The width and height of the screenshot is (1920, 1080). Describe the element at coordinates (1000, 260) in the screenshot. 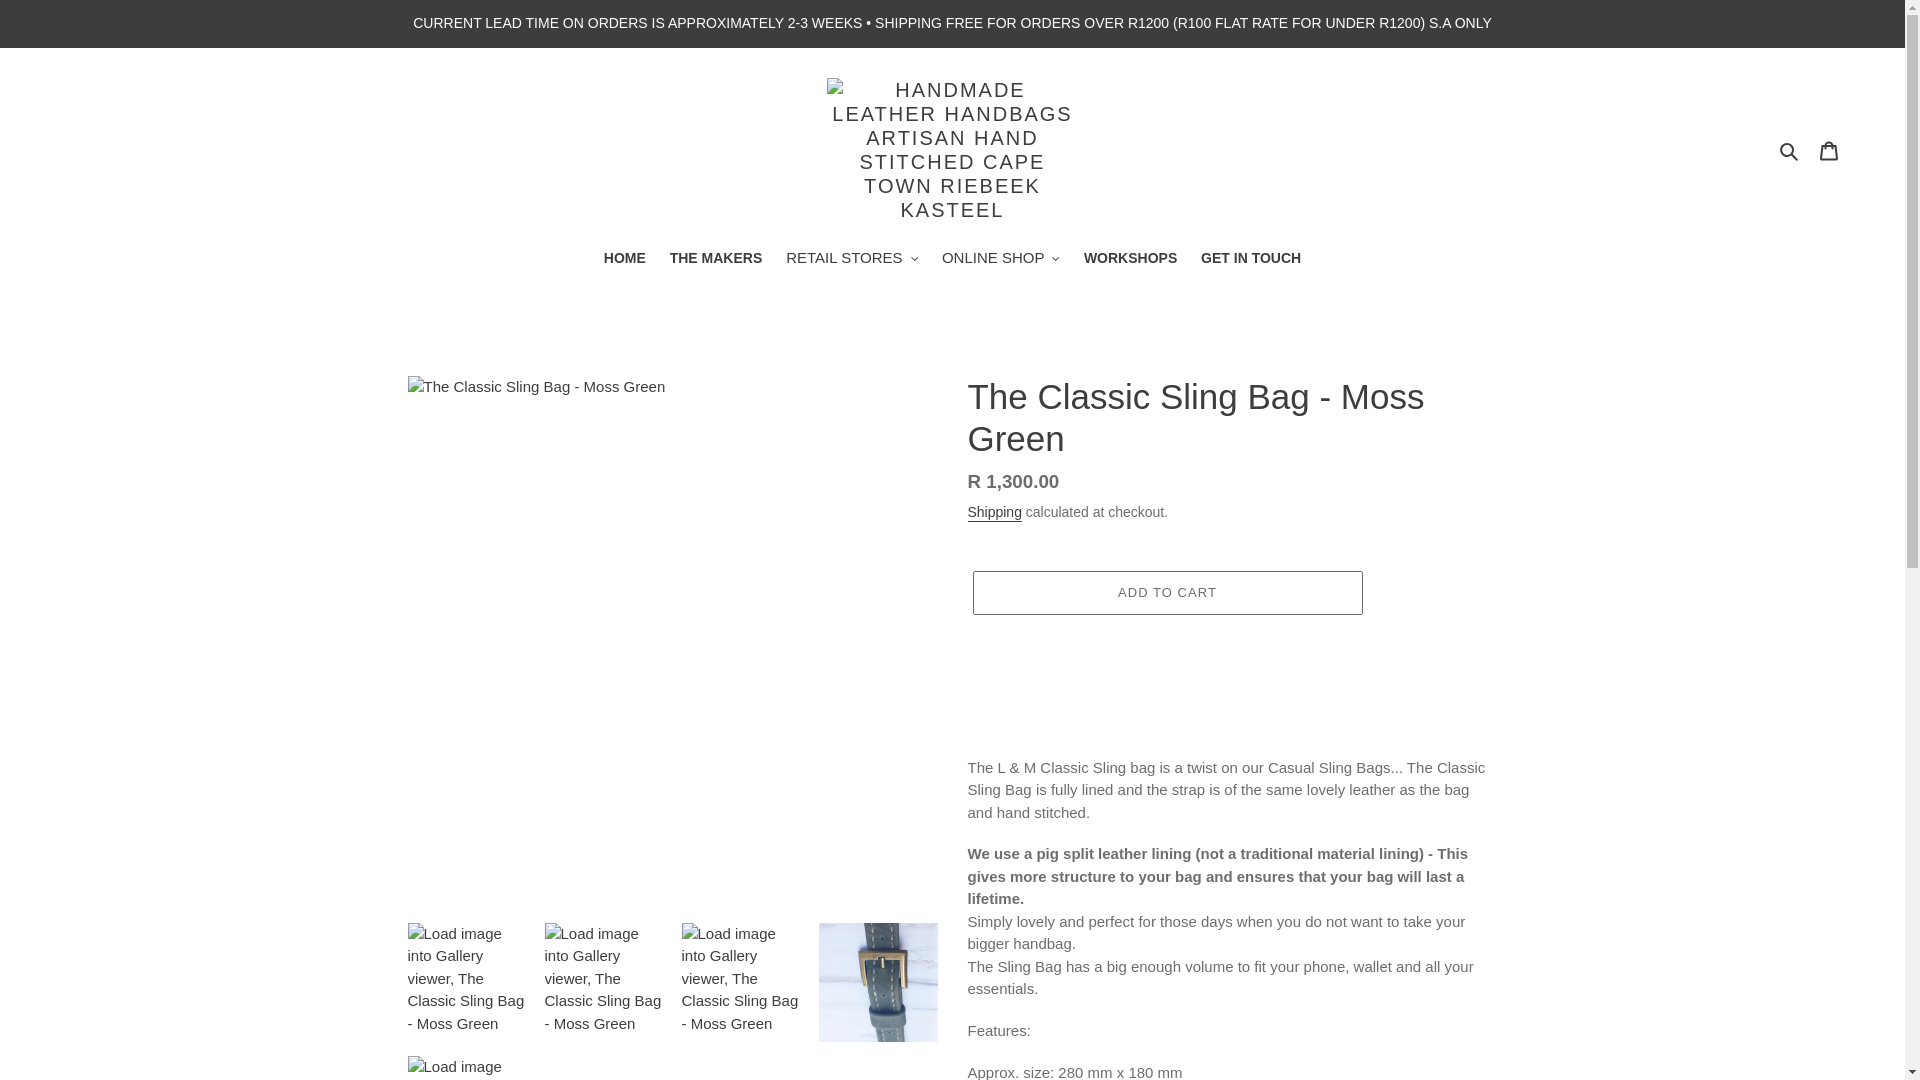

I see `ONLINE SHOP` at that location.